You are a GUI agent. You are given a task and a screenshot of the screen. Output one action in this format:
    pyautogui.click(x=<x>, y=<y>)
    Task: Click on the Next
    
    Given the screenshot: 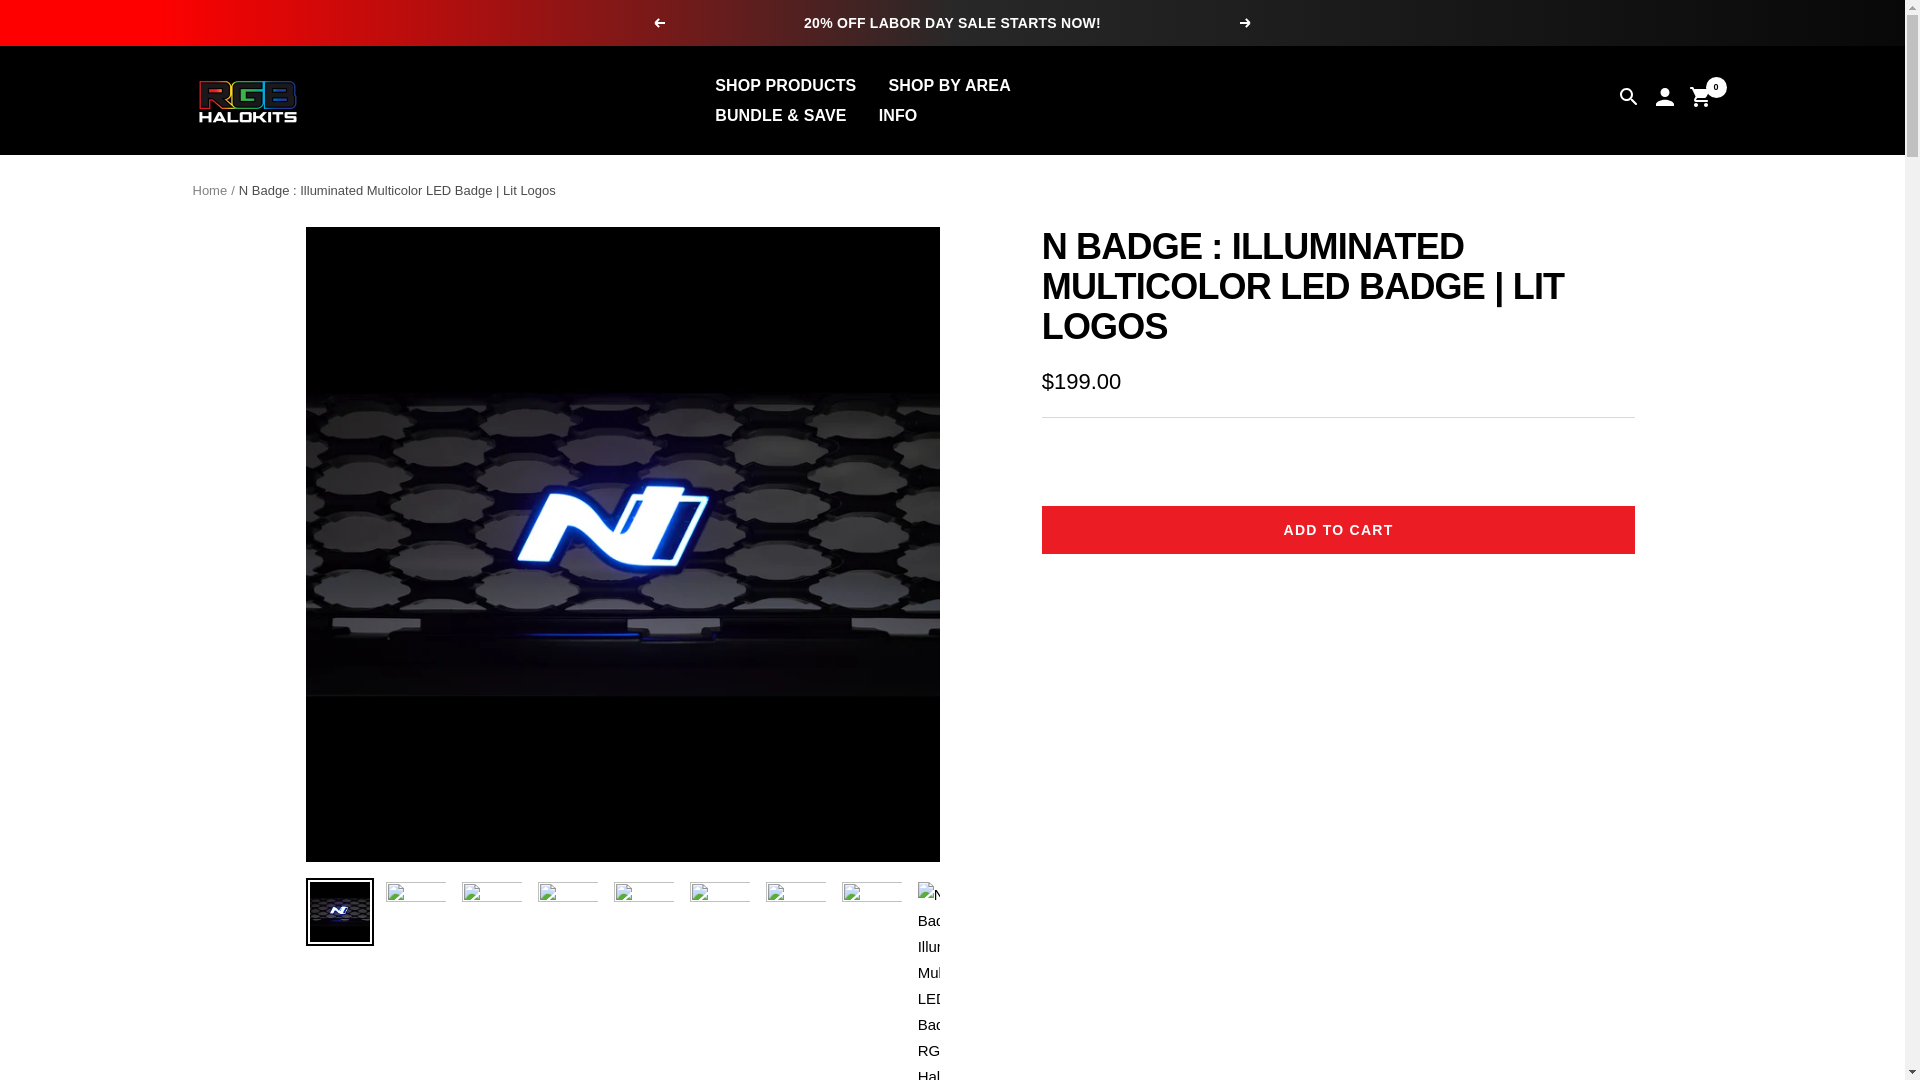 What is the action you would take?
    pyautogui.click(x=1246, y=23)
    